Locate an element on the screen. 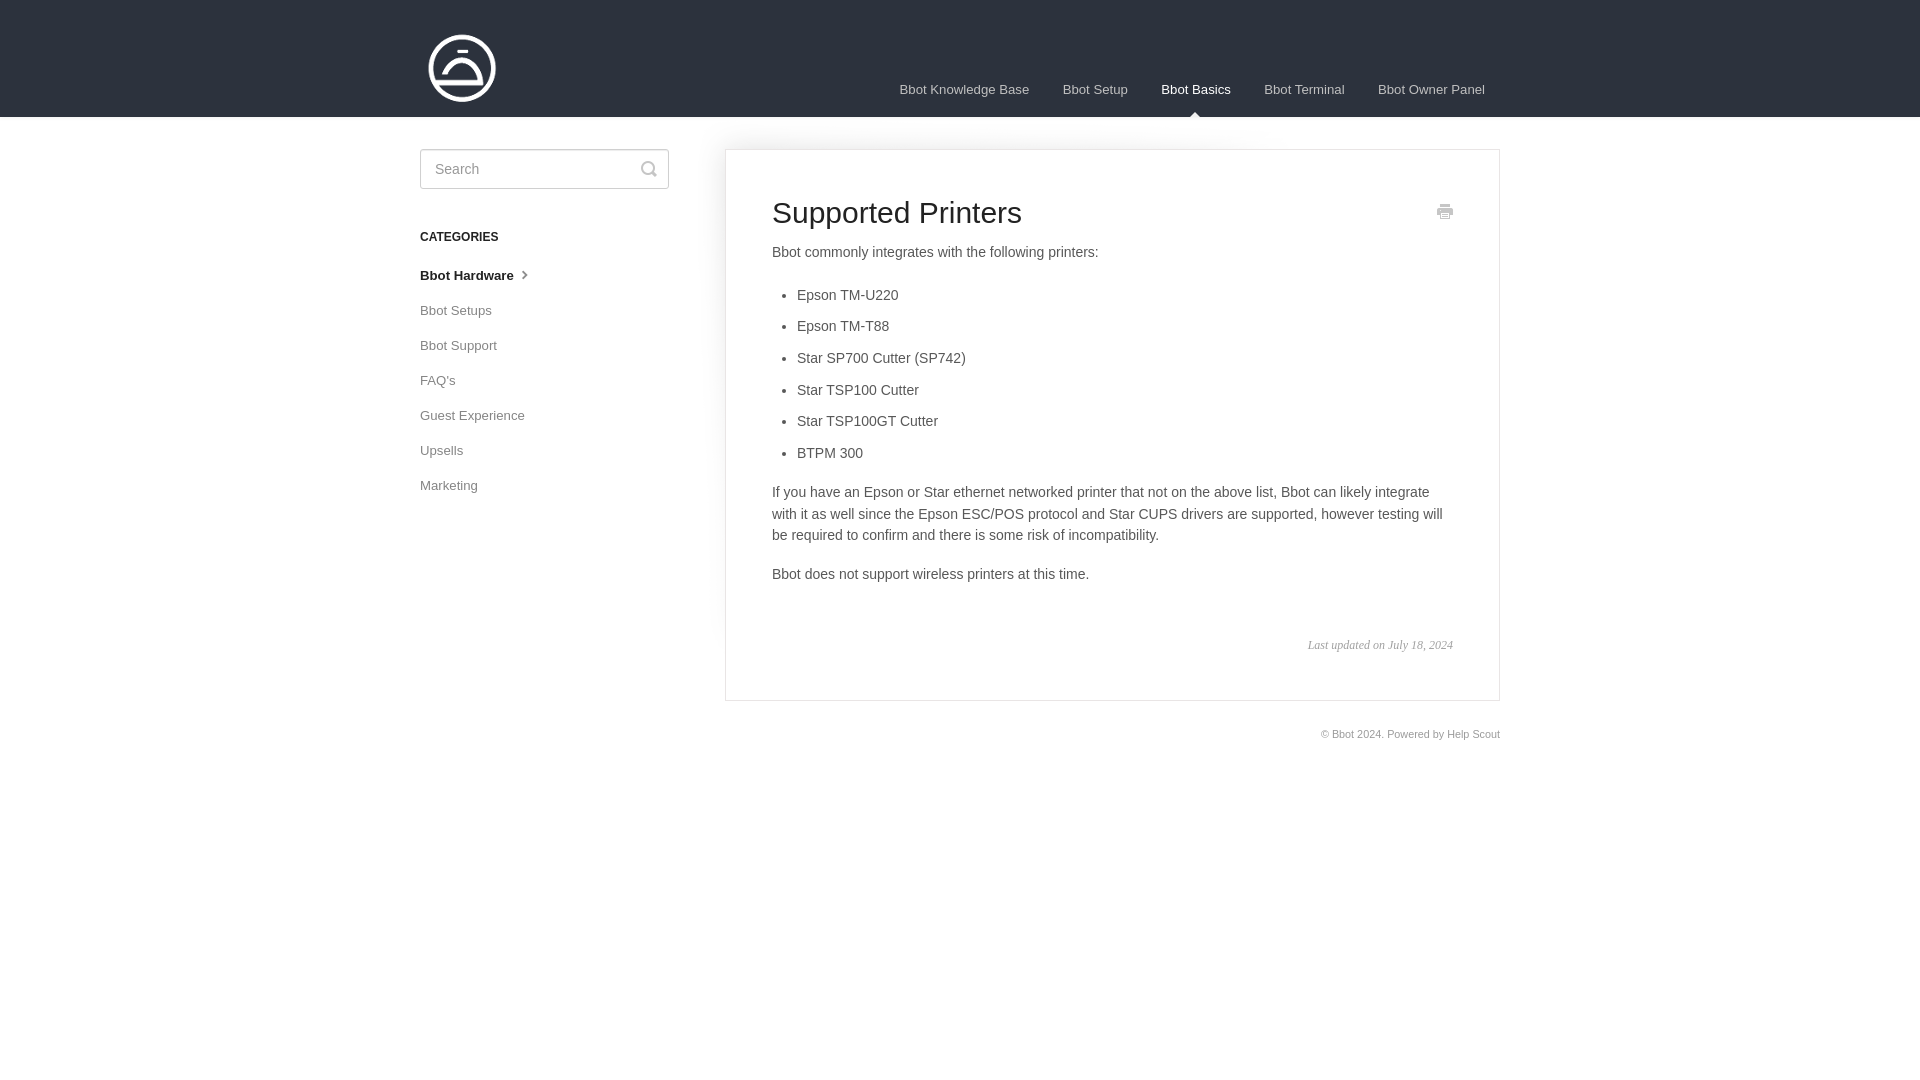 The width and height of the screenshot is (1920, 1080). Help Scout is located at coordinates (1473, 733).